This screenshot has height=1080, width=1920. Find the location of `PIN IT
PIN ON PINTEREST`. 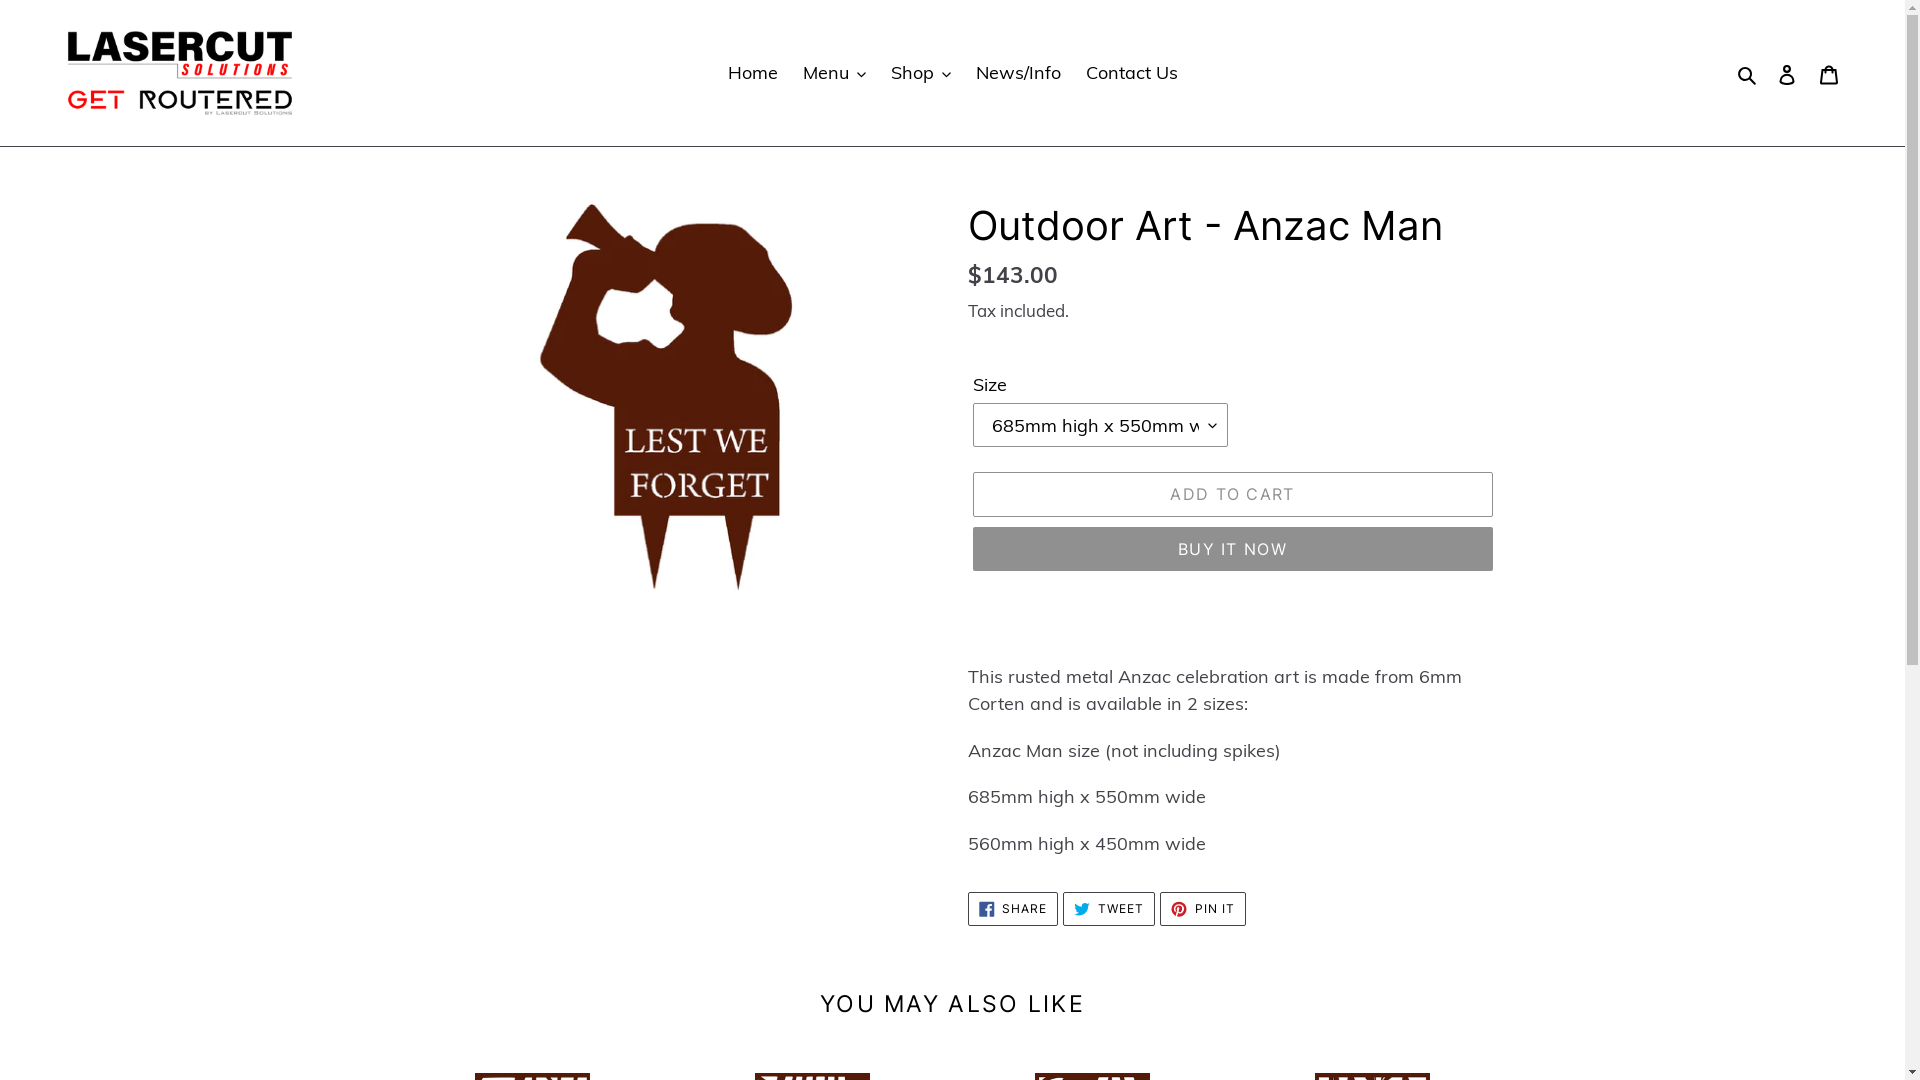

PIN IT
PIN ON PINTEREST is located at coordinates (1203, 909).